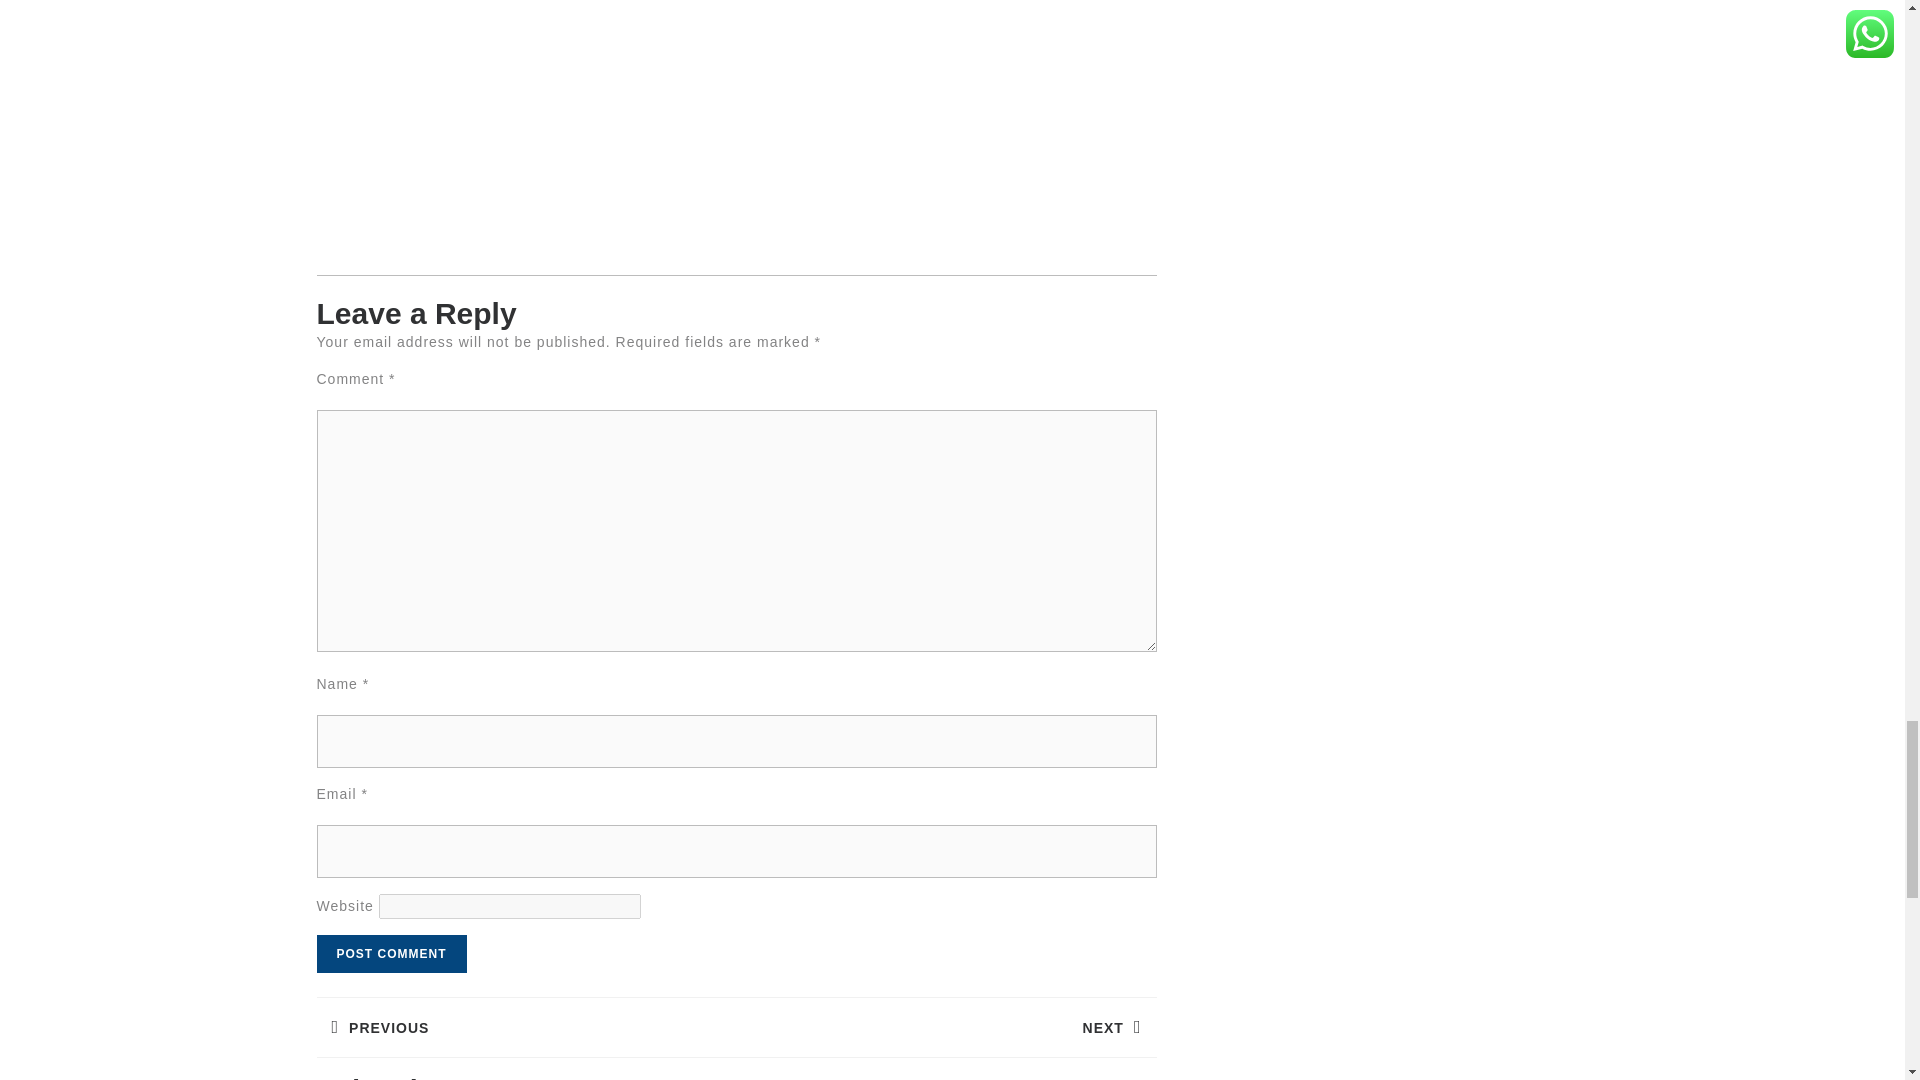  Describe the element at coordinates (391, 954) in the screenshot. I see `Post Comment` at that location.